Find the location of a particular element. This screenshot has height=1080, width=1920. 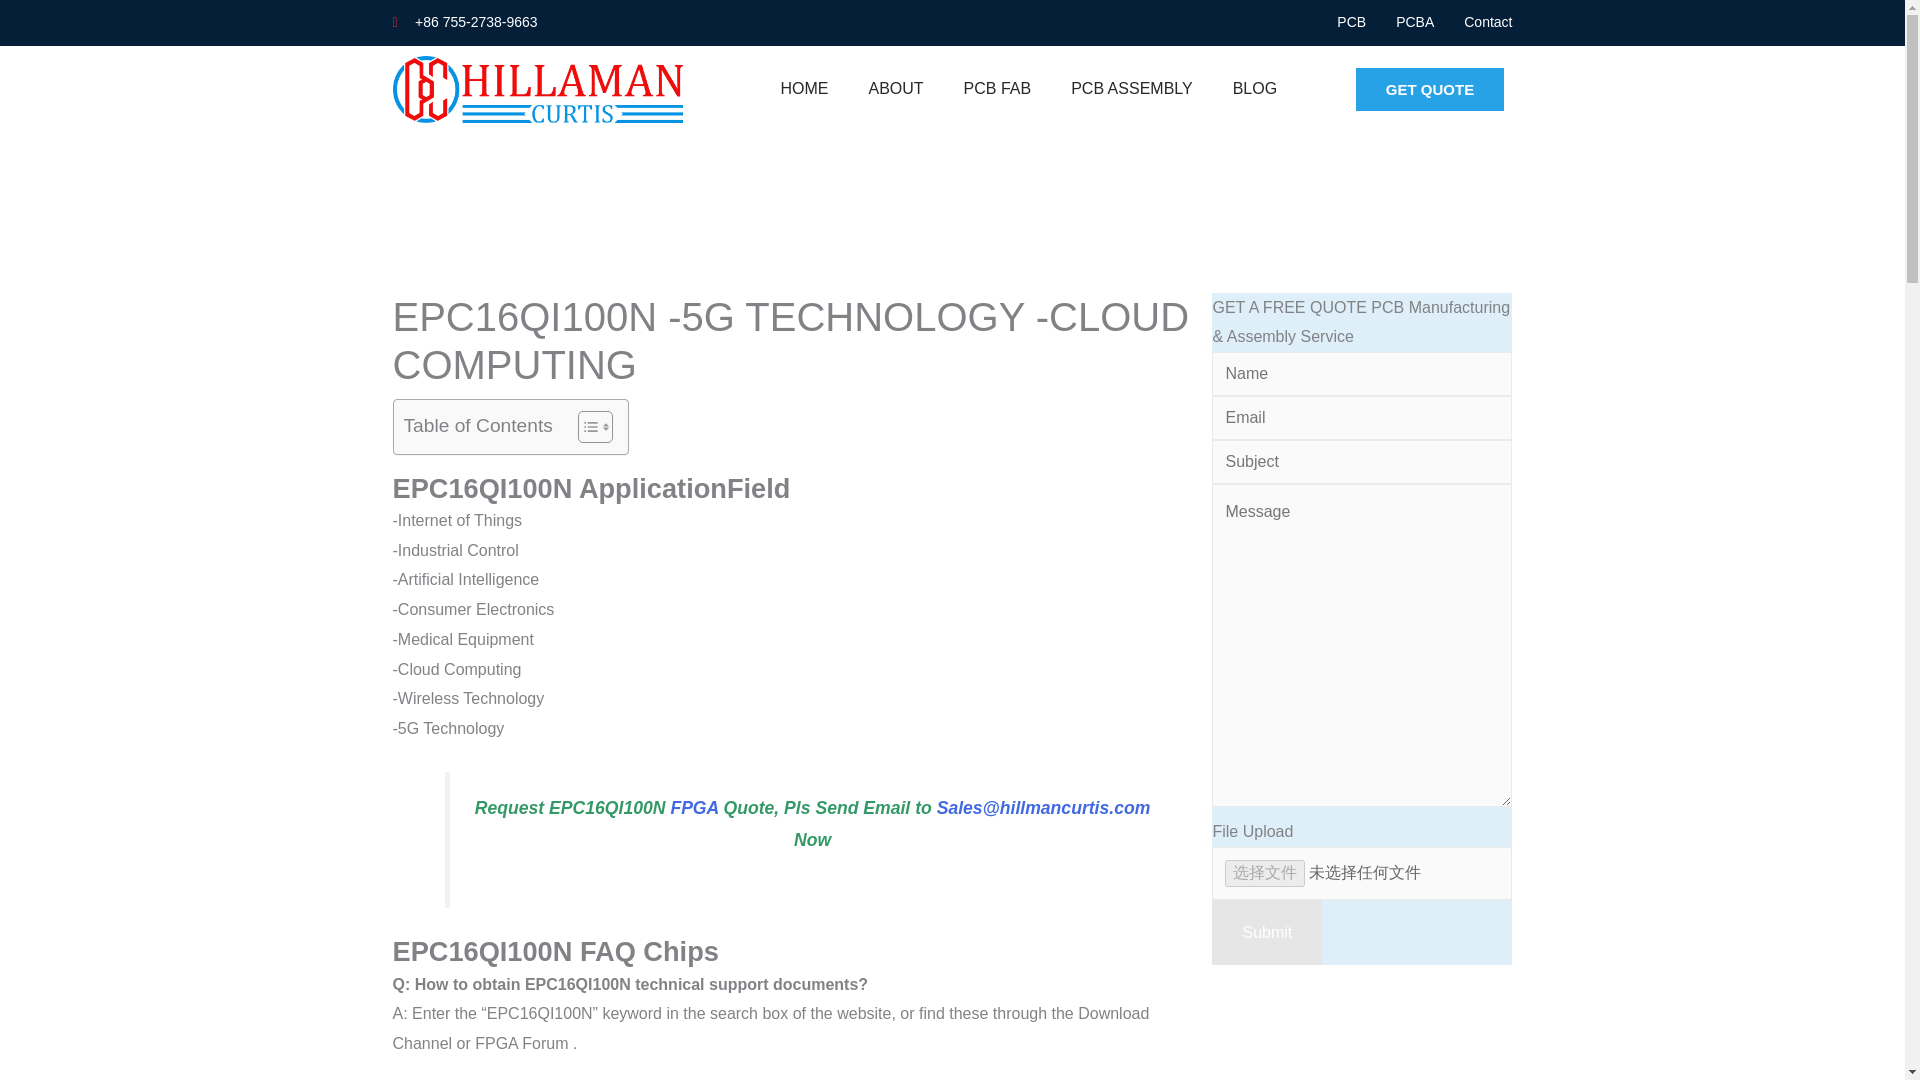

ABOUT is located at coordinates (895, 88).